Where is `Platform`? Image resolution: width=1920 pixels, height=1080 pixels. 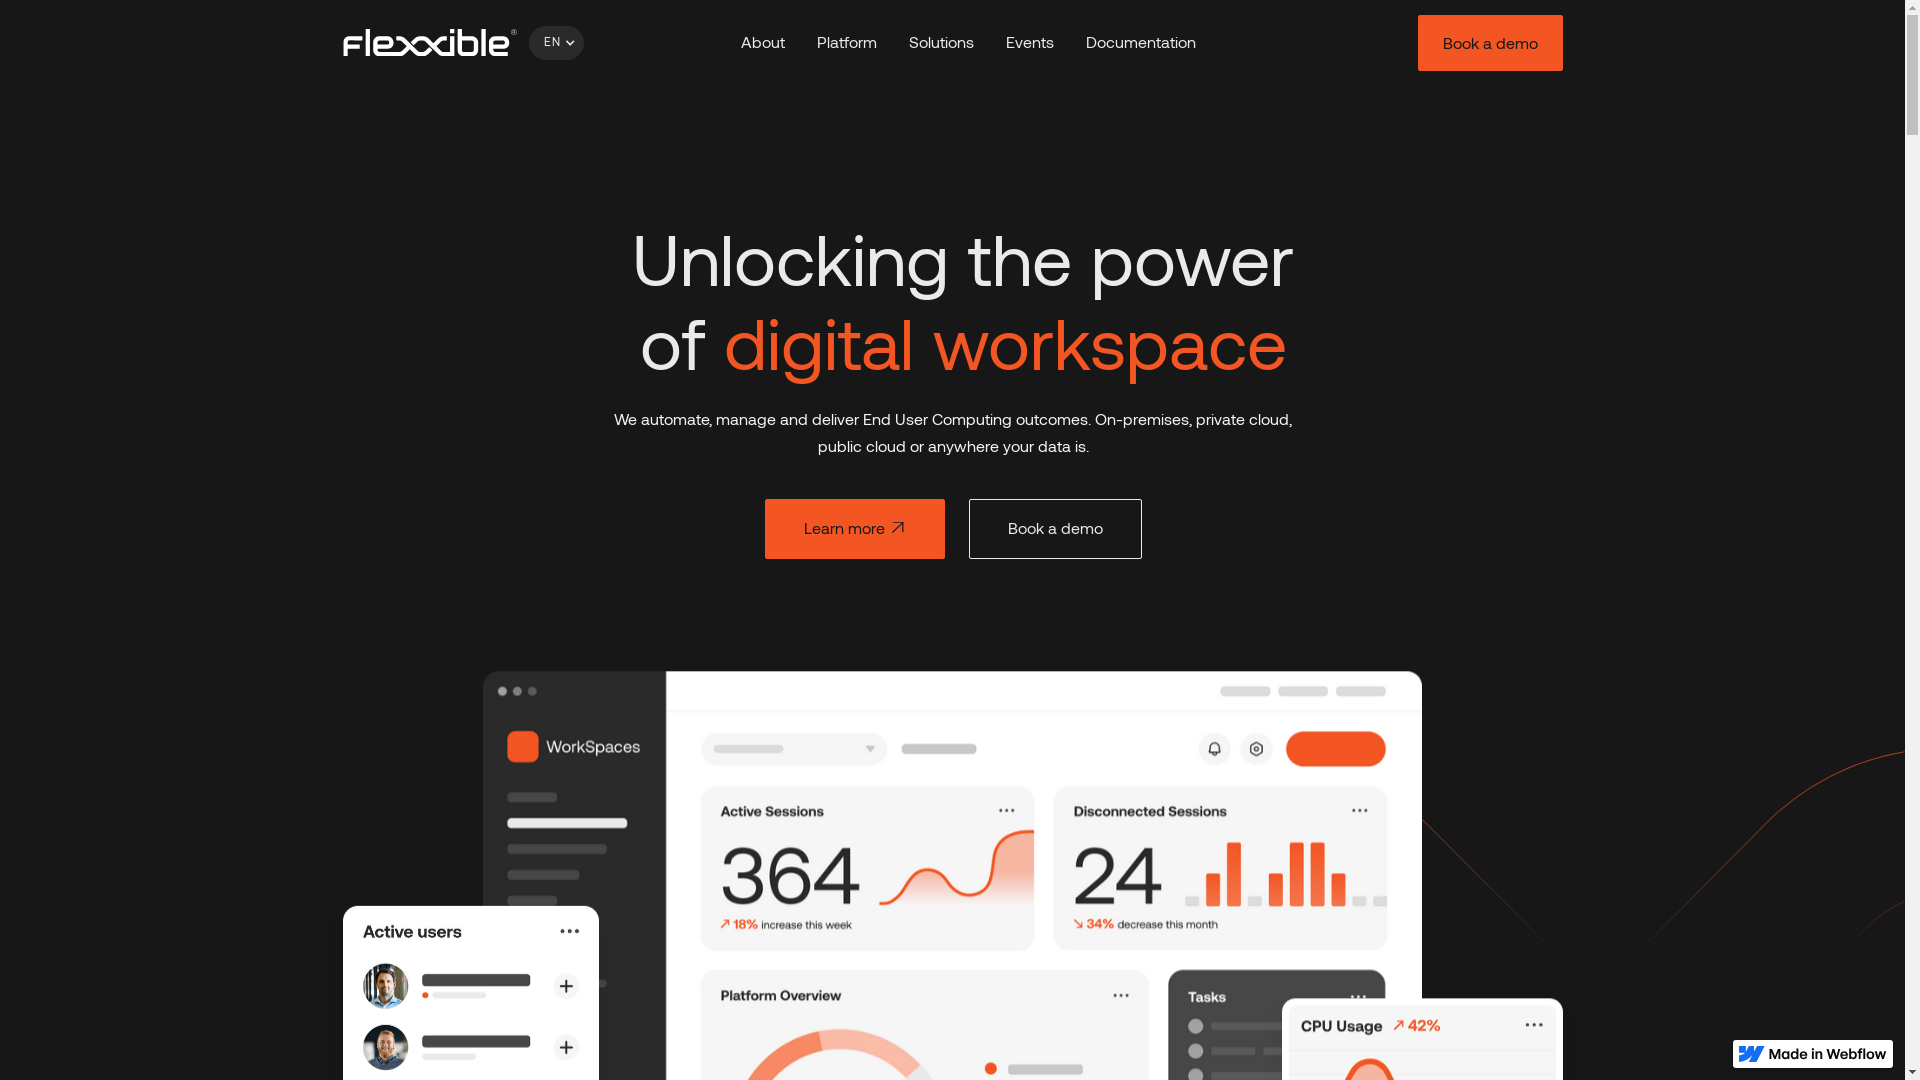 Platform is located at coordinates (847, 43).